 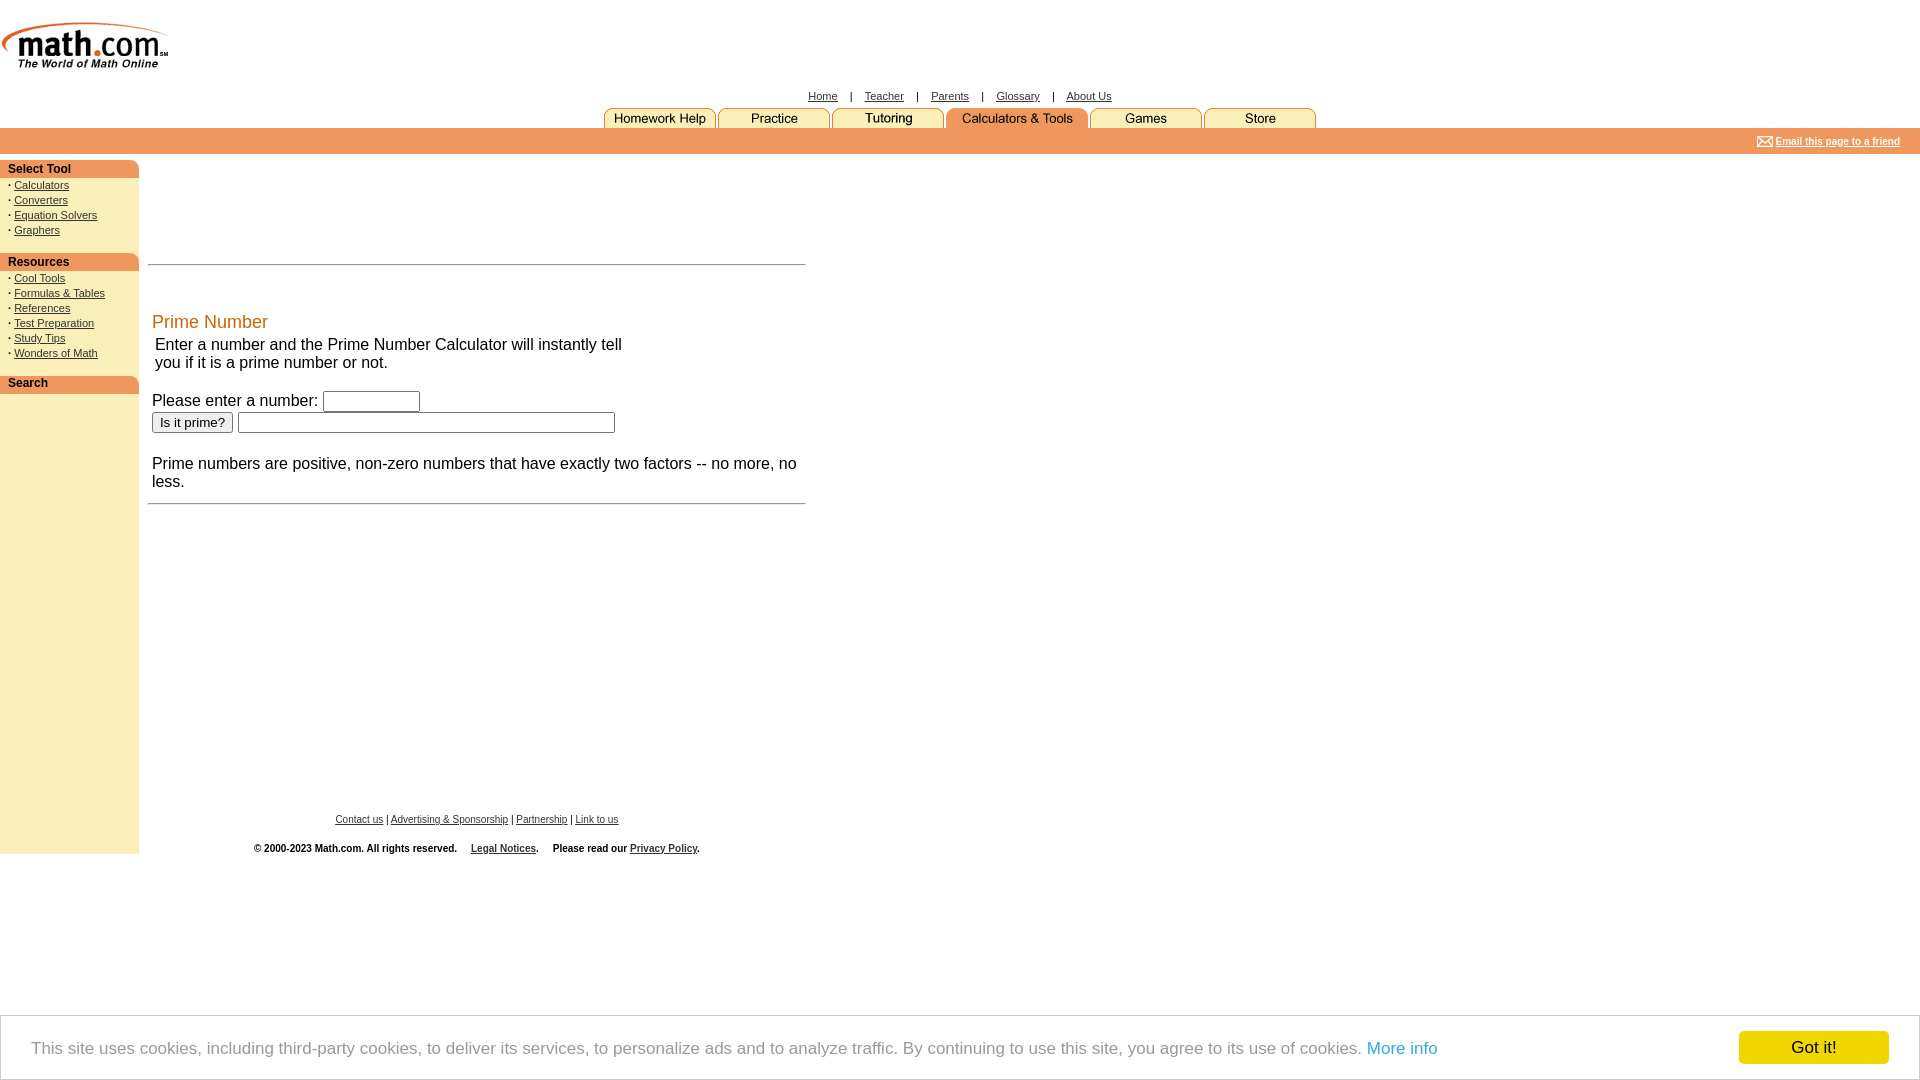 What do you see at coordinates (884, 96) in the screenshot?
I see `Teacher` at bounding box center [884, 96].